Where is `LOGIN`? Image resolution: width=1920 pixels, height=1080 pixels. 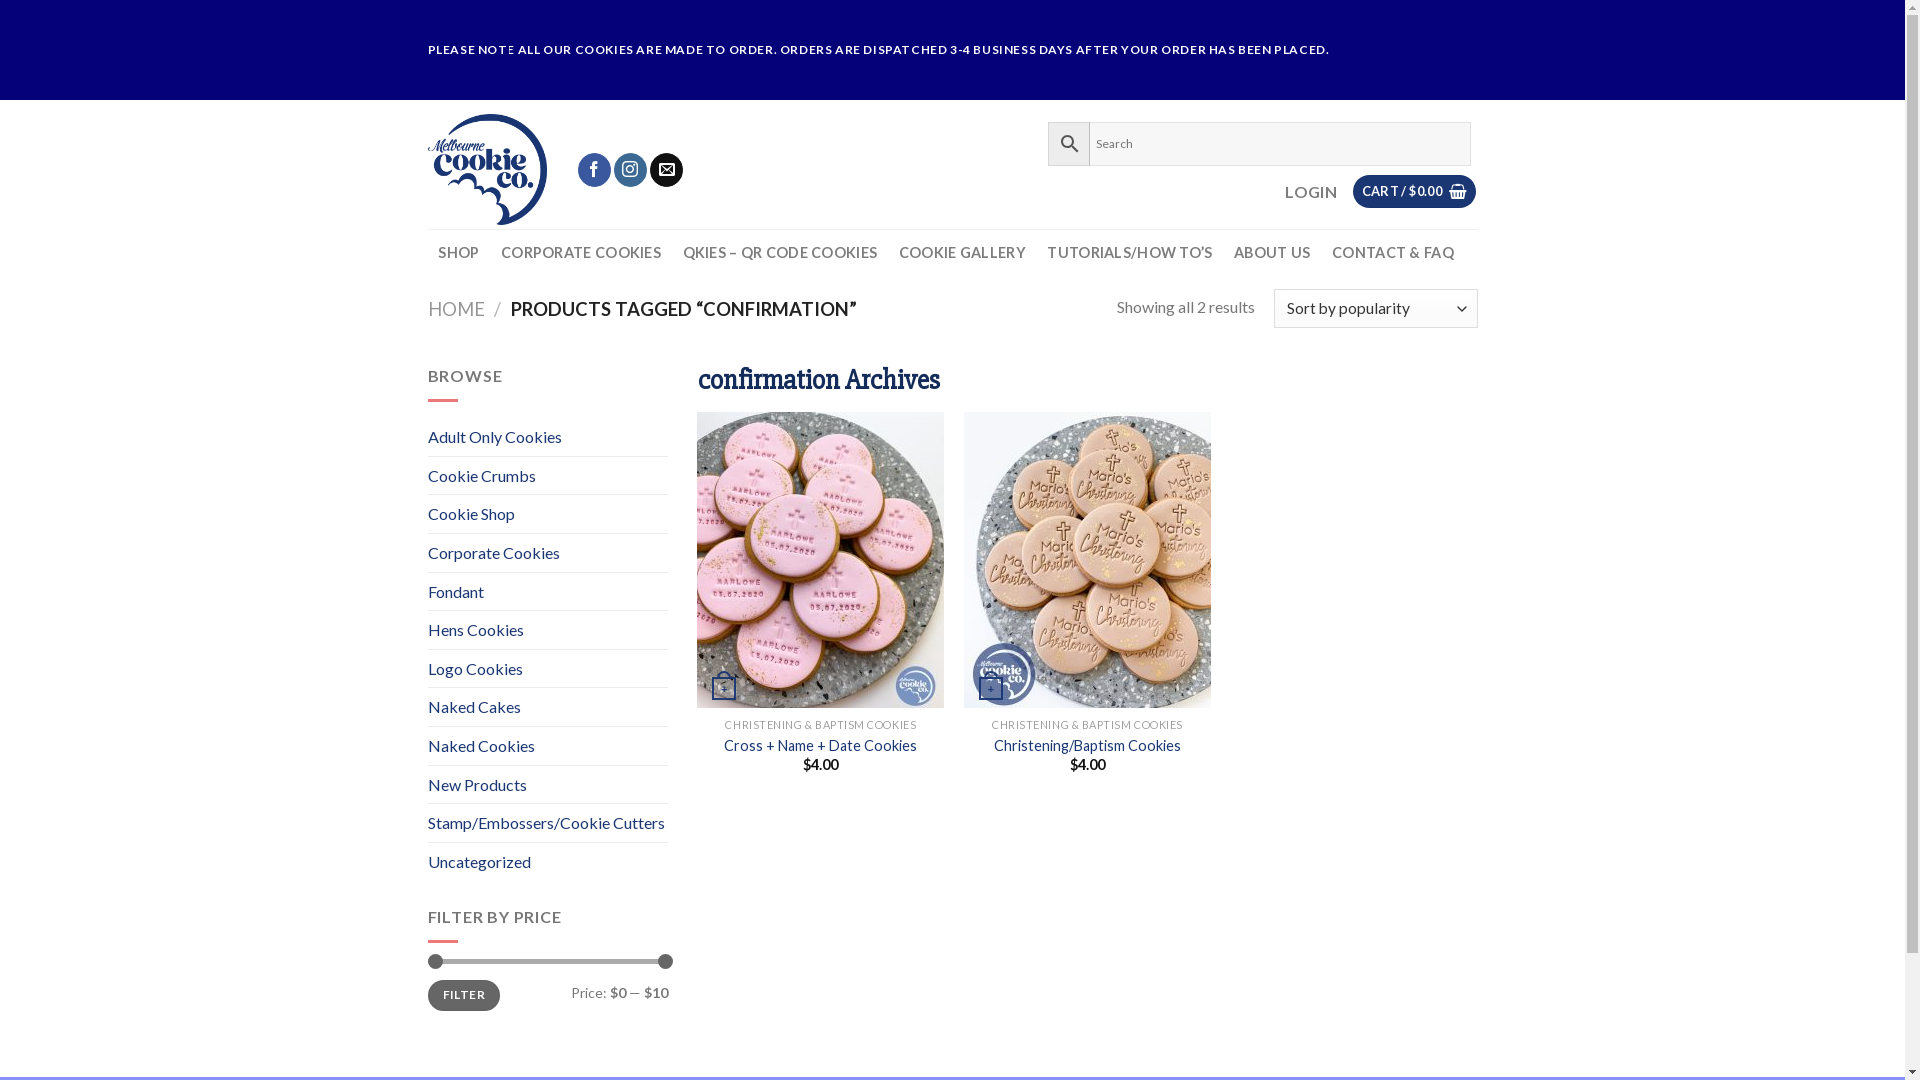 LOGIN is located at coordinates (1311, 192).